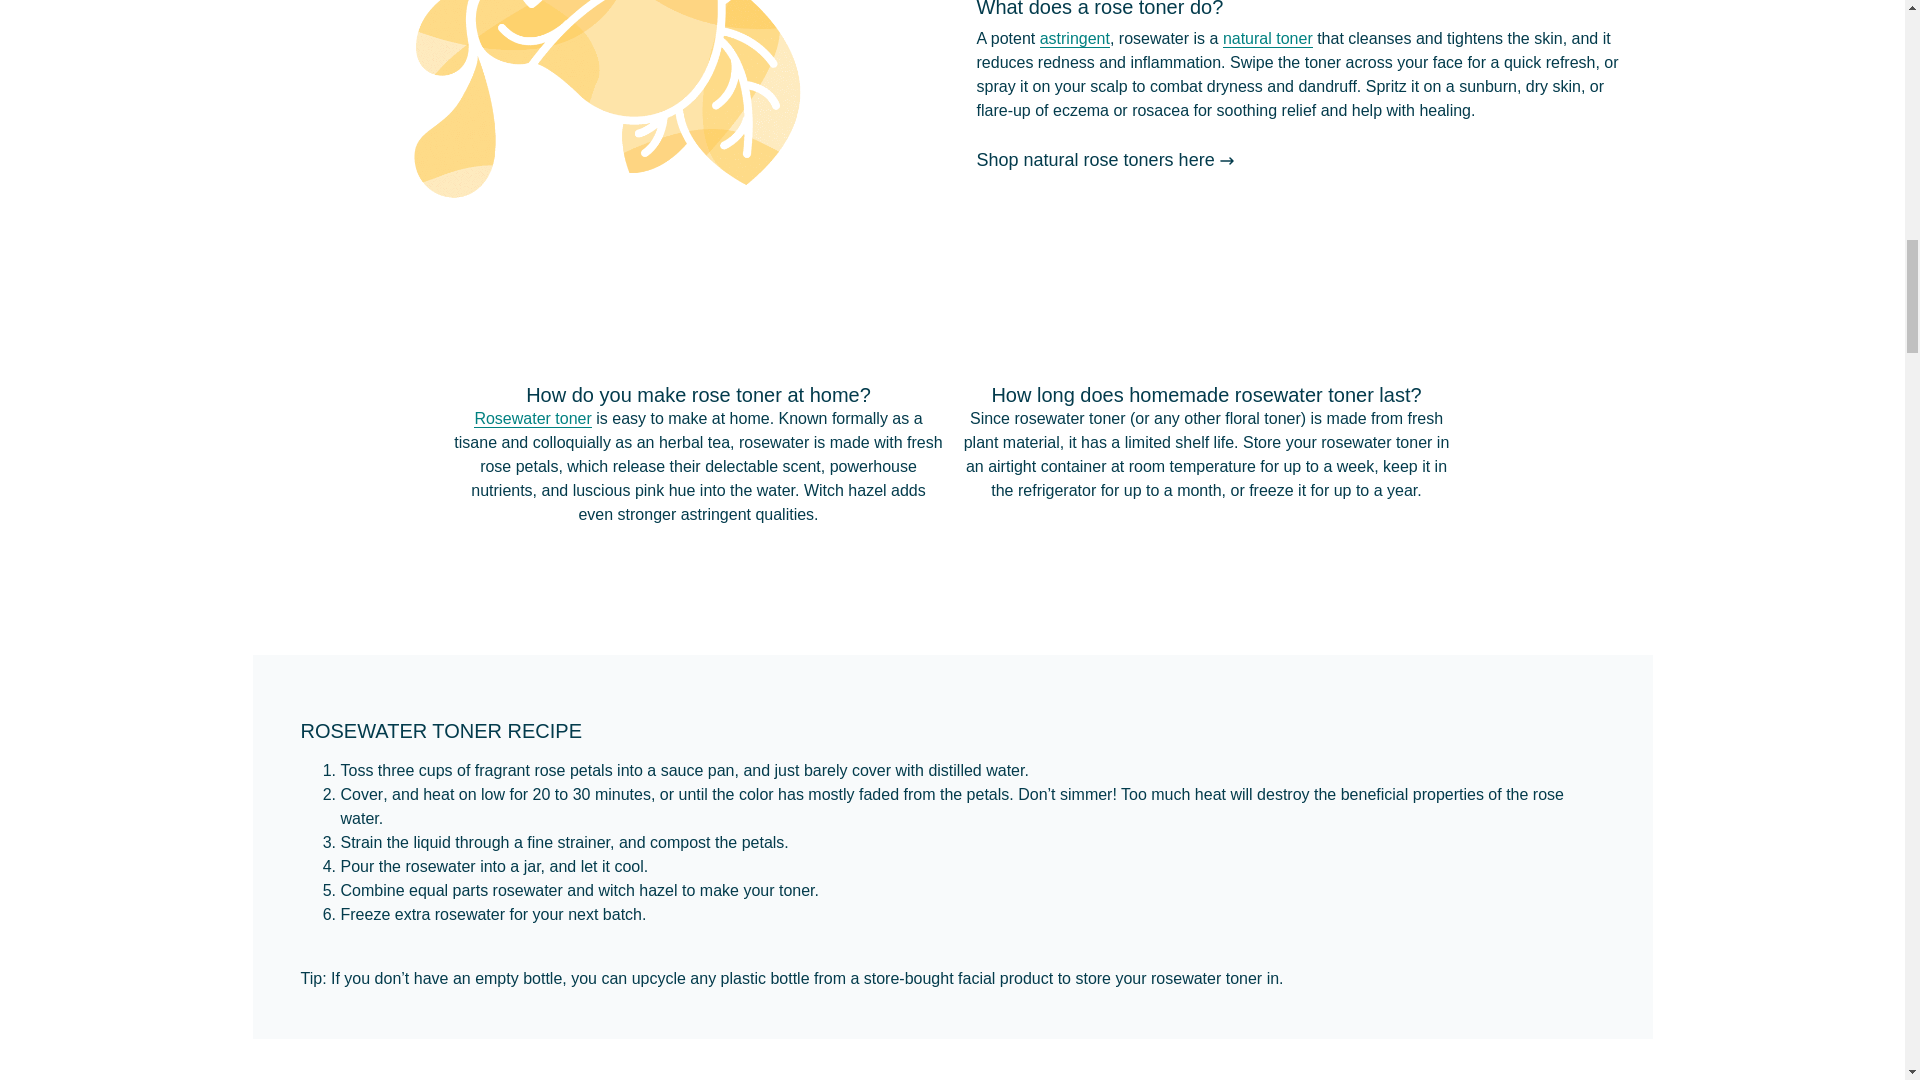 Image resolution: width=1920 pixels, height=1080 pixels. Describe the element at coordinates (1106, 160) in the screenshot. I see `Shop natural rose toners herearrow` at that location.